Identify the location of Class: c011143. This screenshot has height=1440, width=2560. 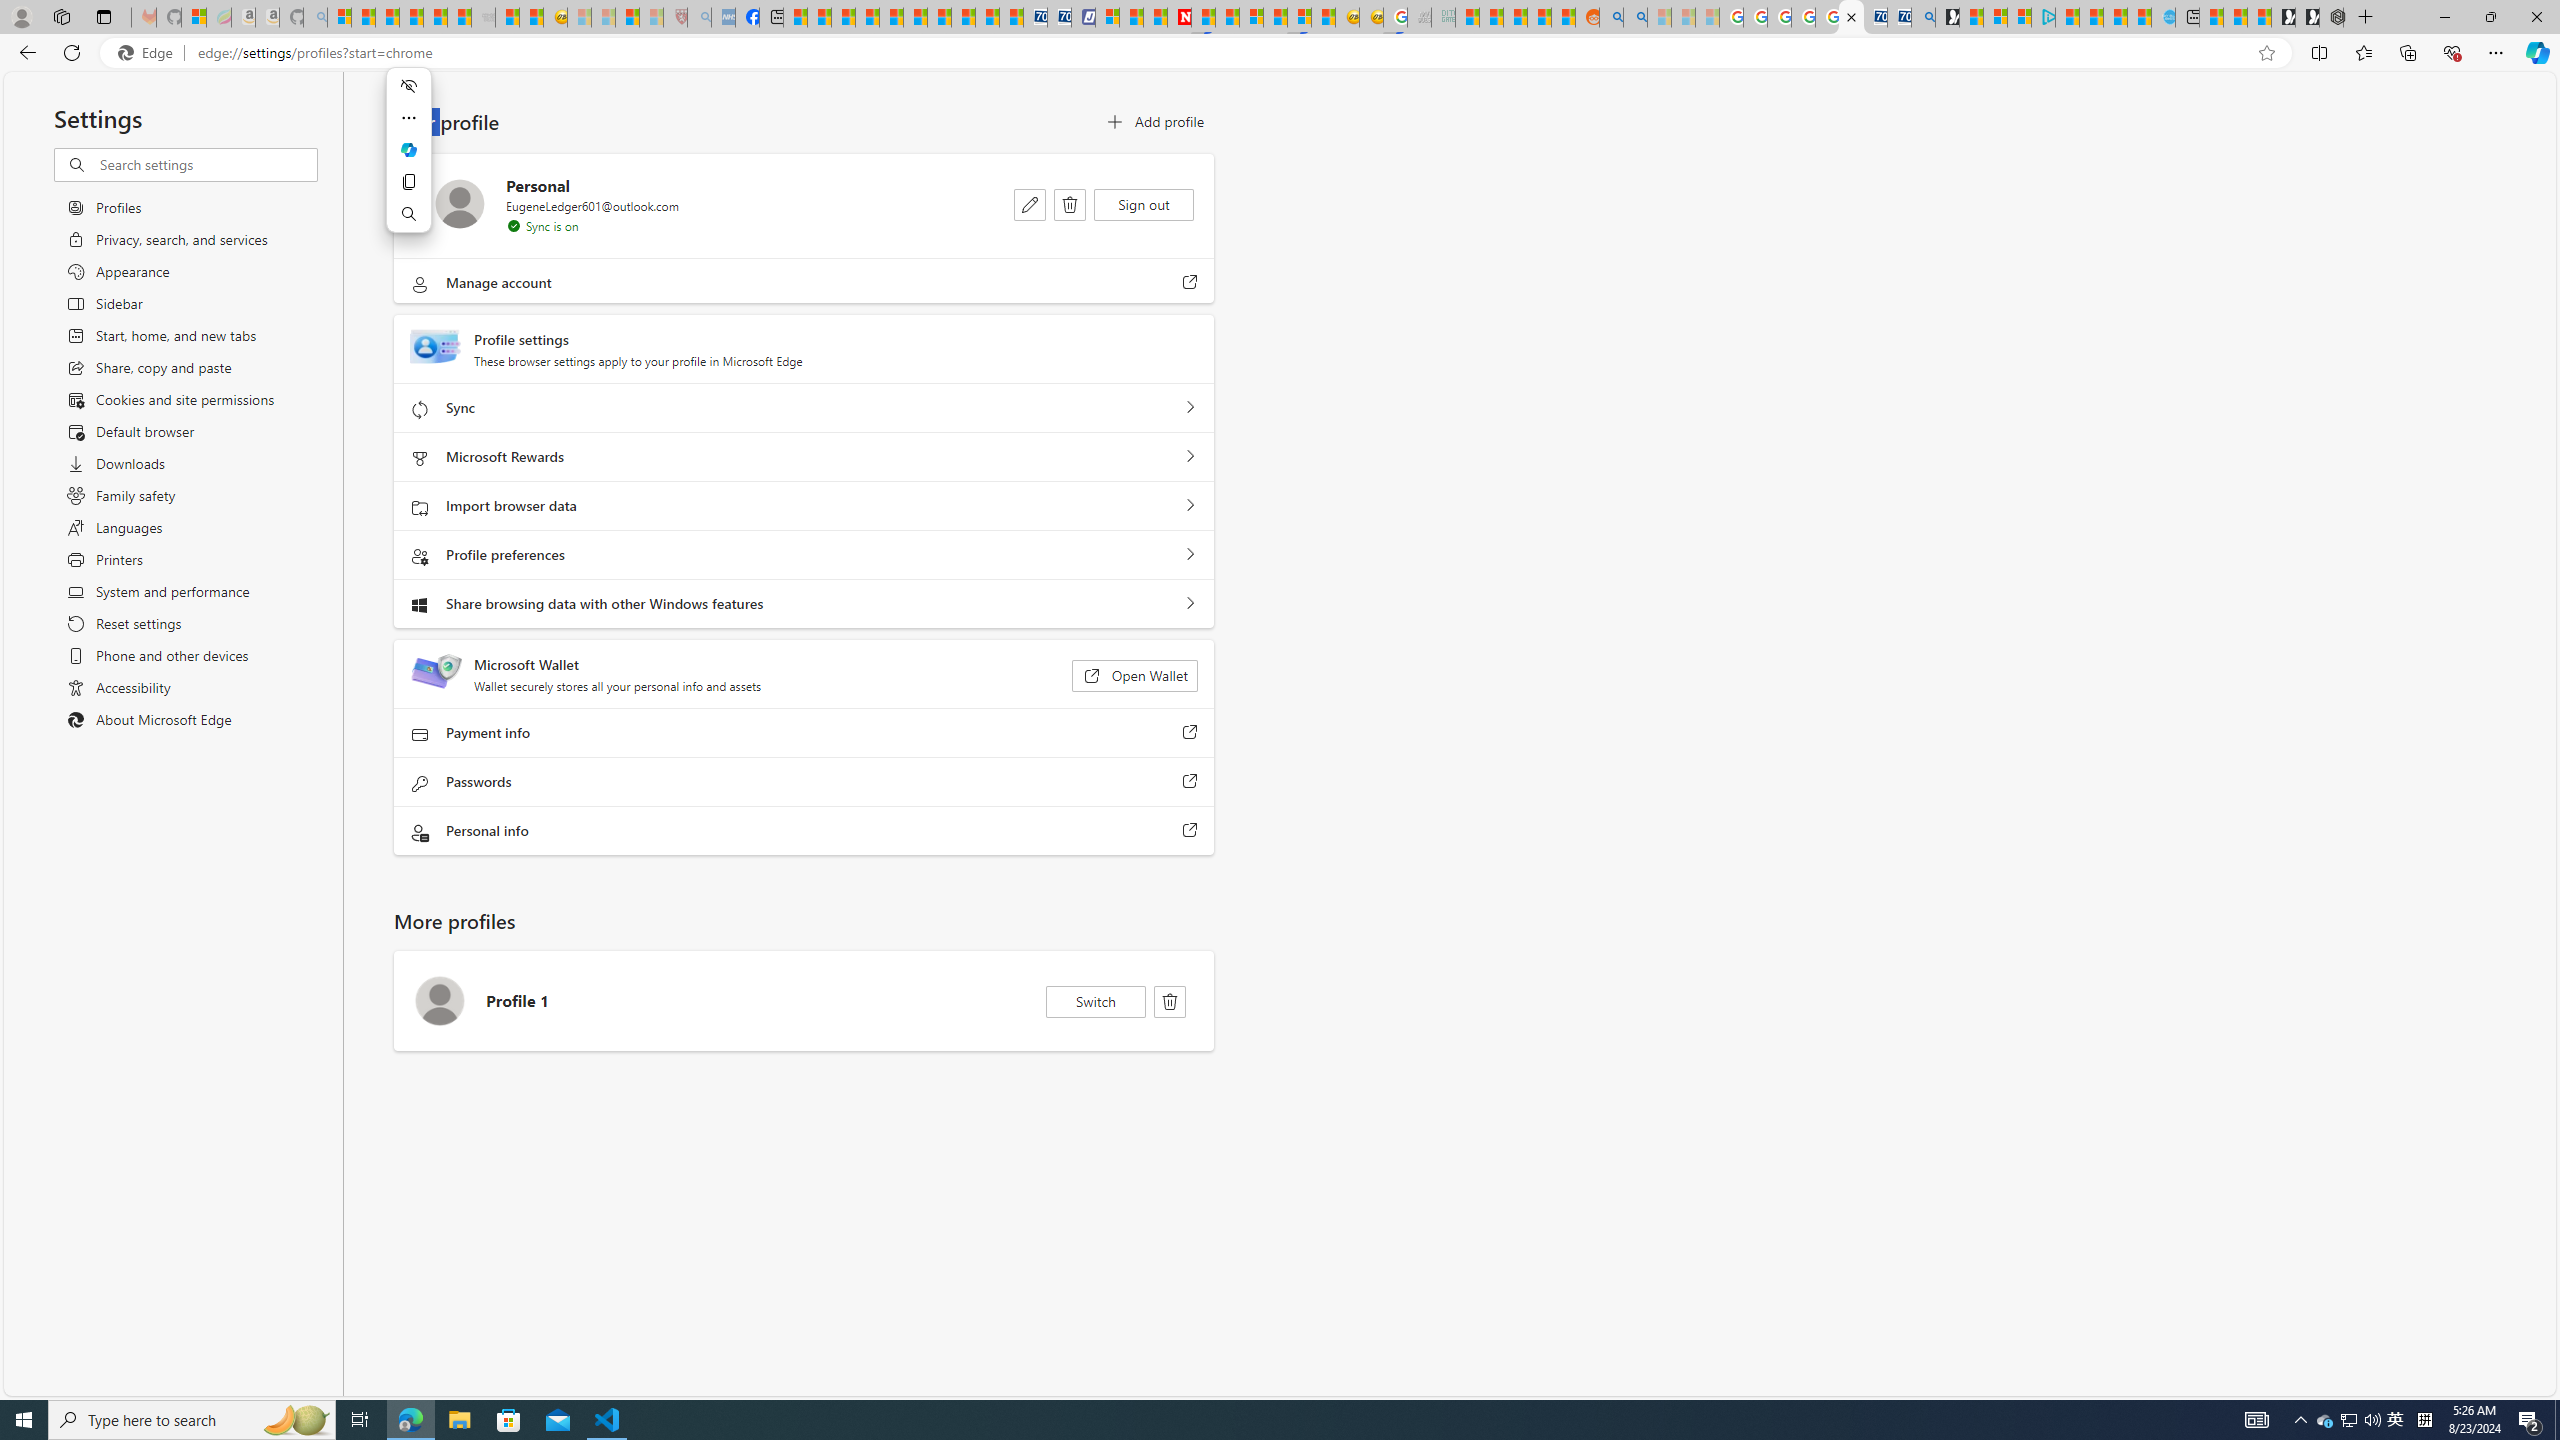
(1170, 1002).